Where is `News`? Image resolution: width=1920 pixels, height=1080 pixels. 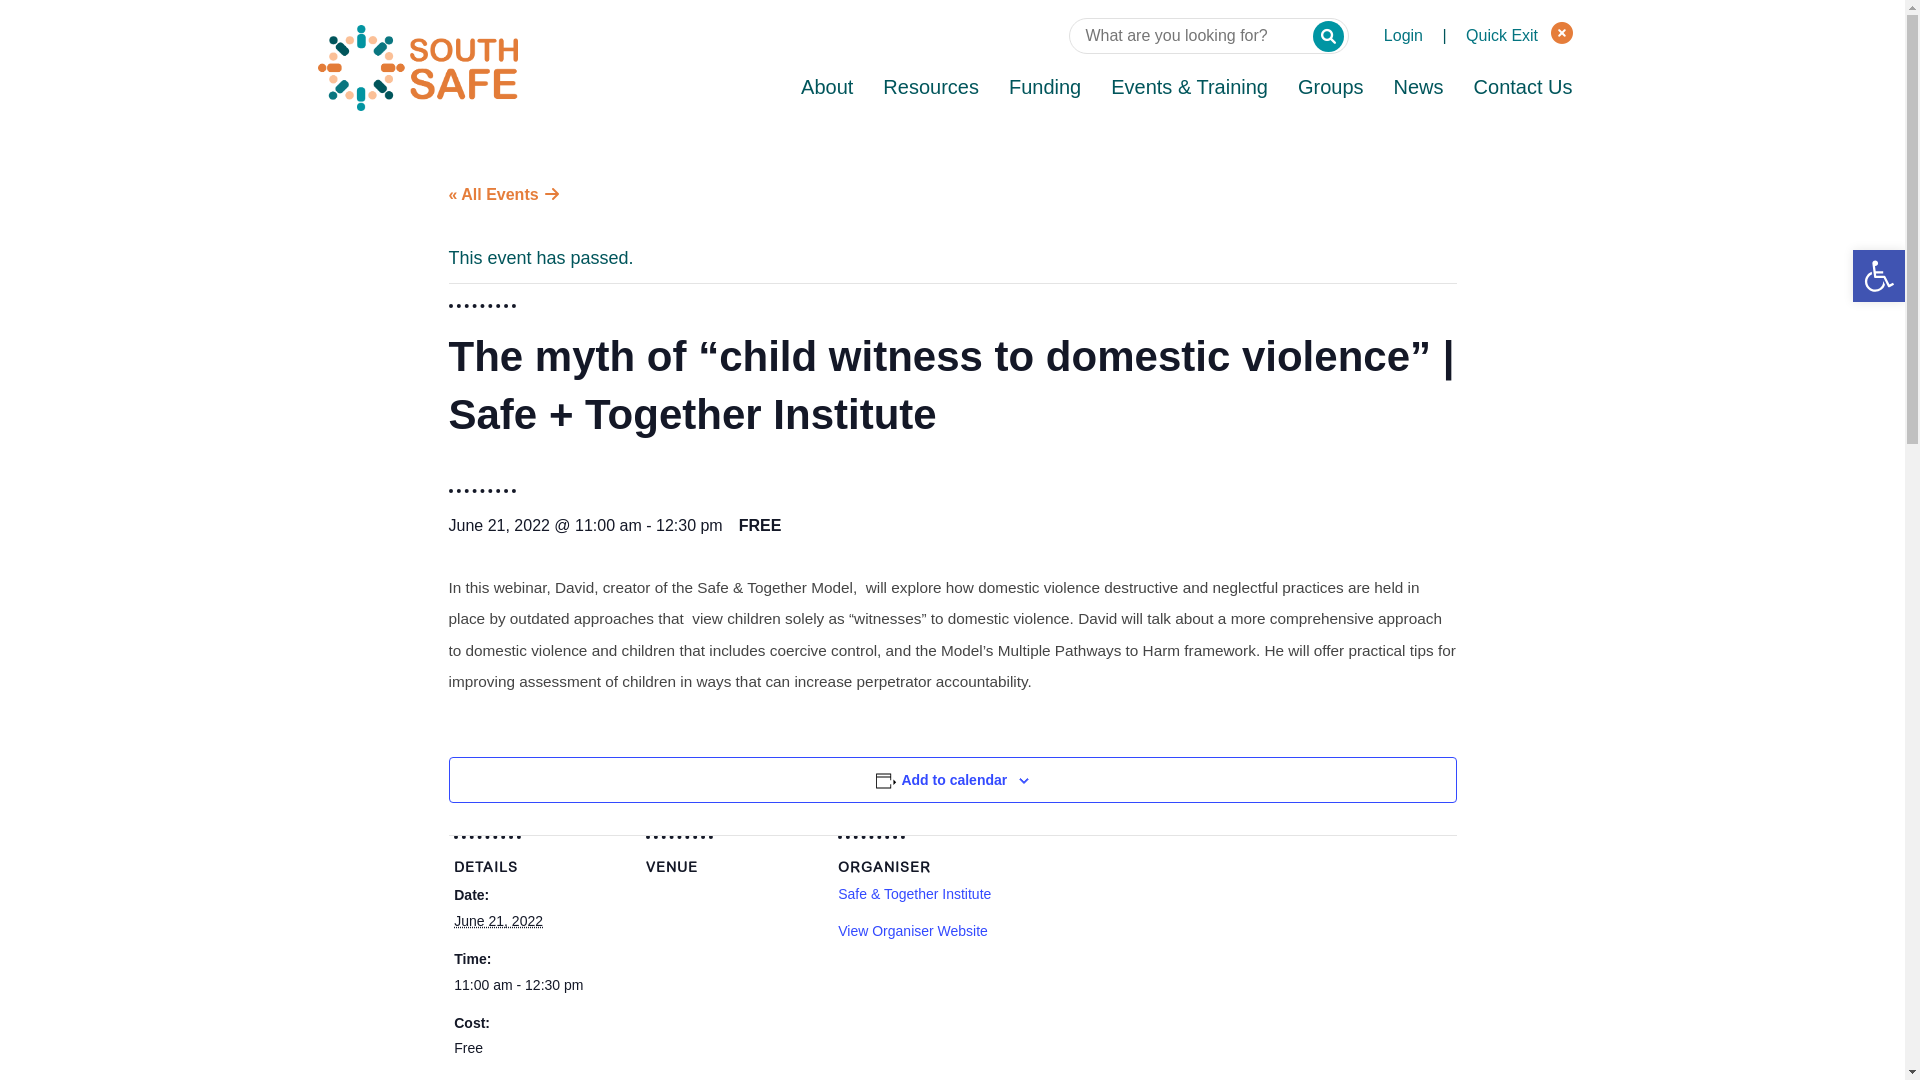 News is located at coordinates (1419, 89).